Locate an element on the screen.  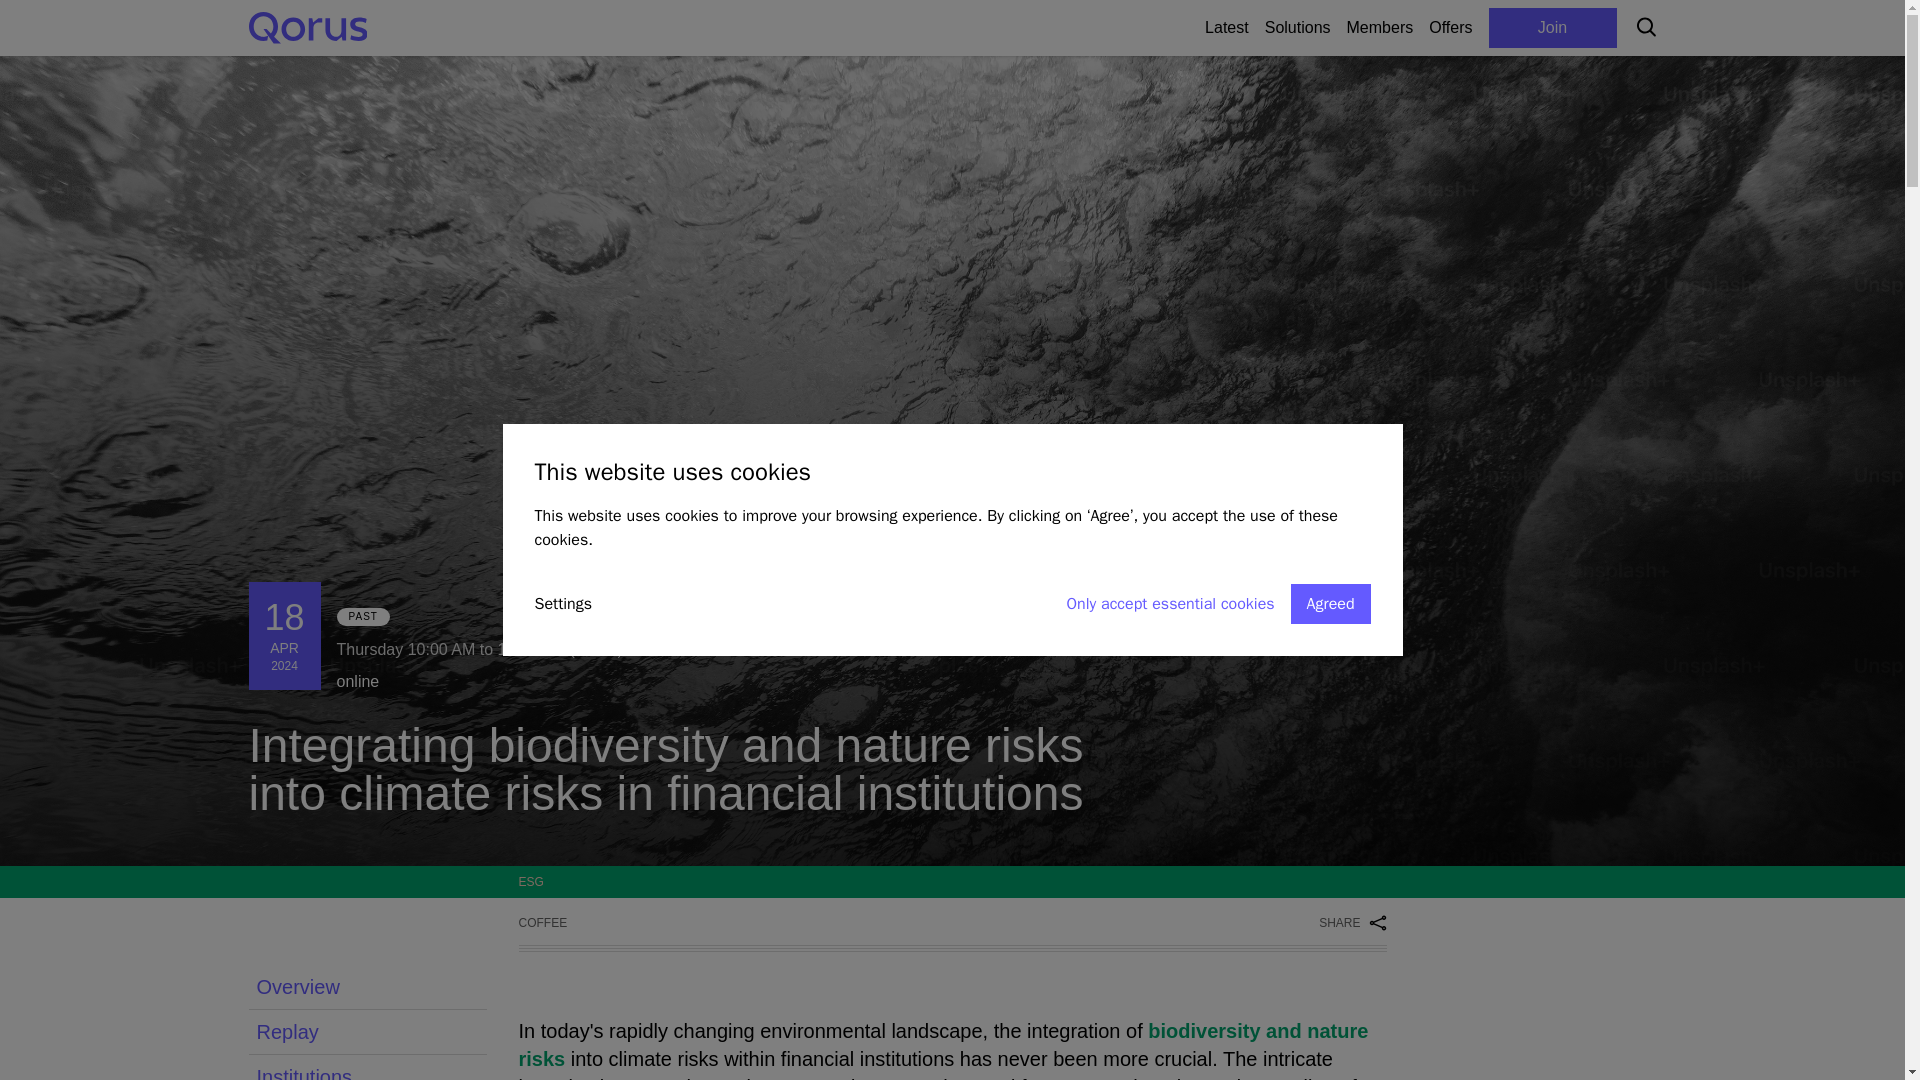
Replay is located at coordinates (1352, 922).